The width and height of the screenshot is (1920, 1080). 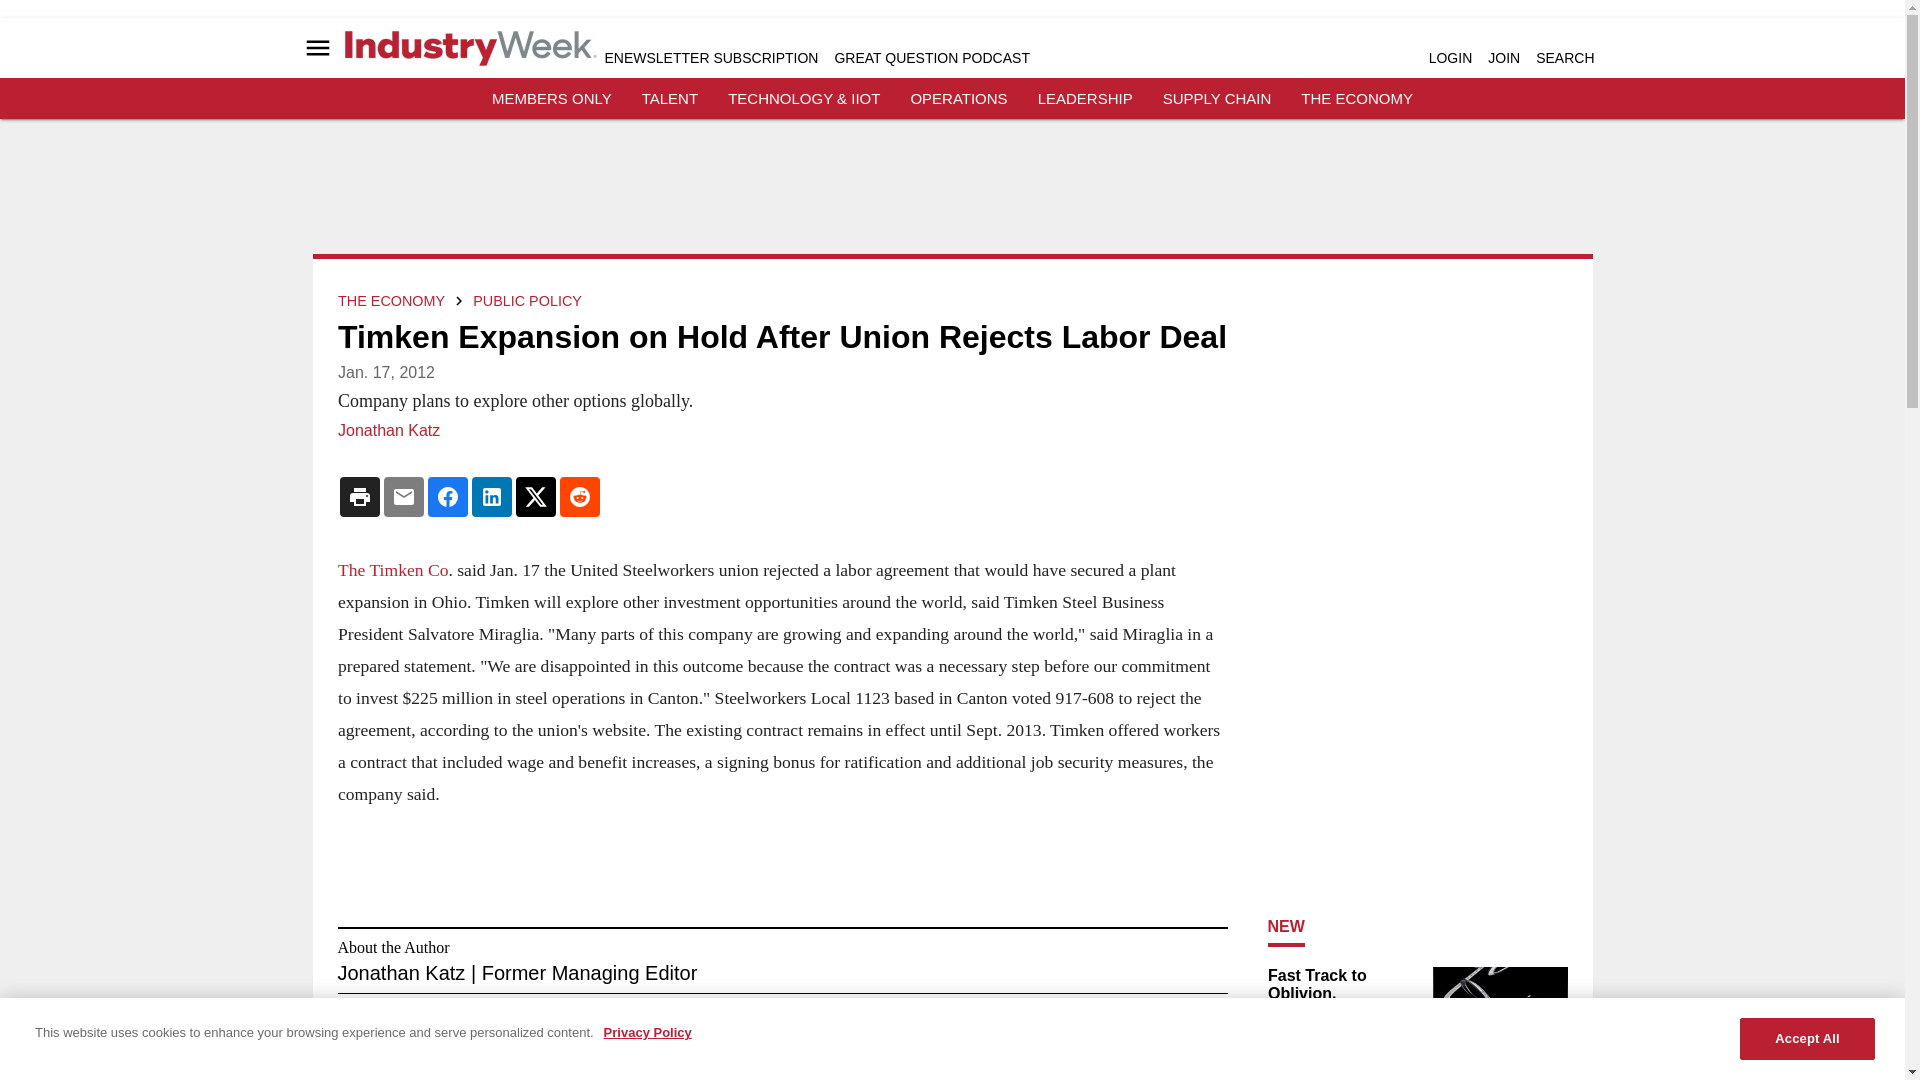 What do you see at coordinates (710, 57) in the screenshot?
I see `ENEWSLETTER SUBSCRIPTION` at bounding box center [710, 57].